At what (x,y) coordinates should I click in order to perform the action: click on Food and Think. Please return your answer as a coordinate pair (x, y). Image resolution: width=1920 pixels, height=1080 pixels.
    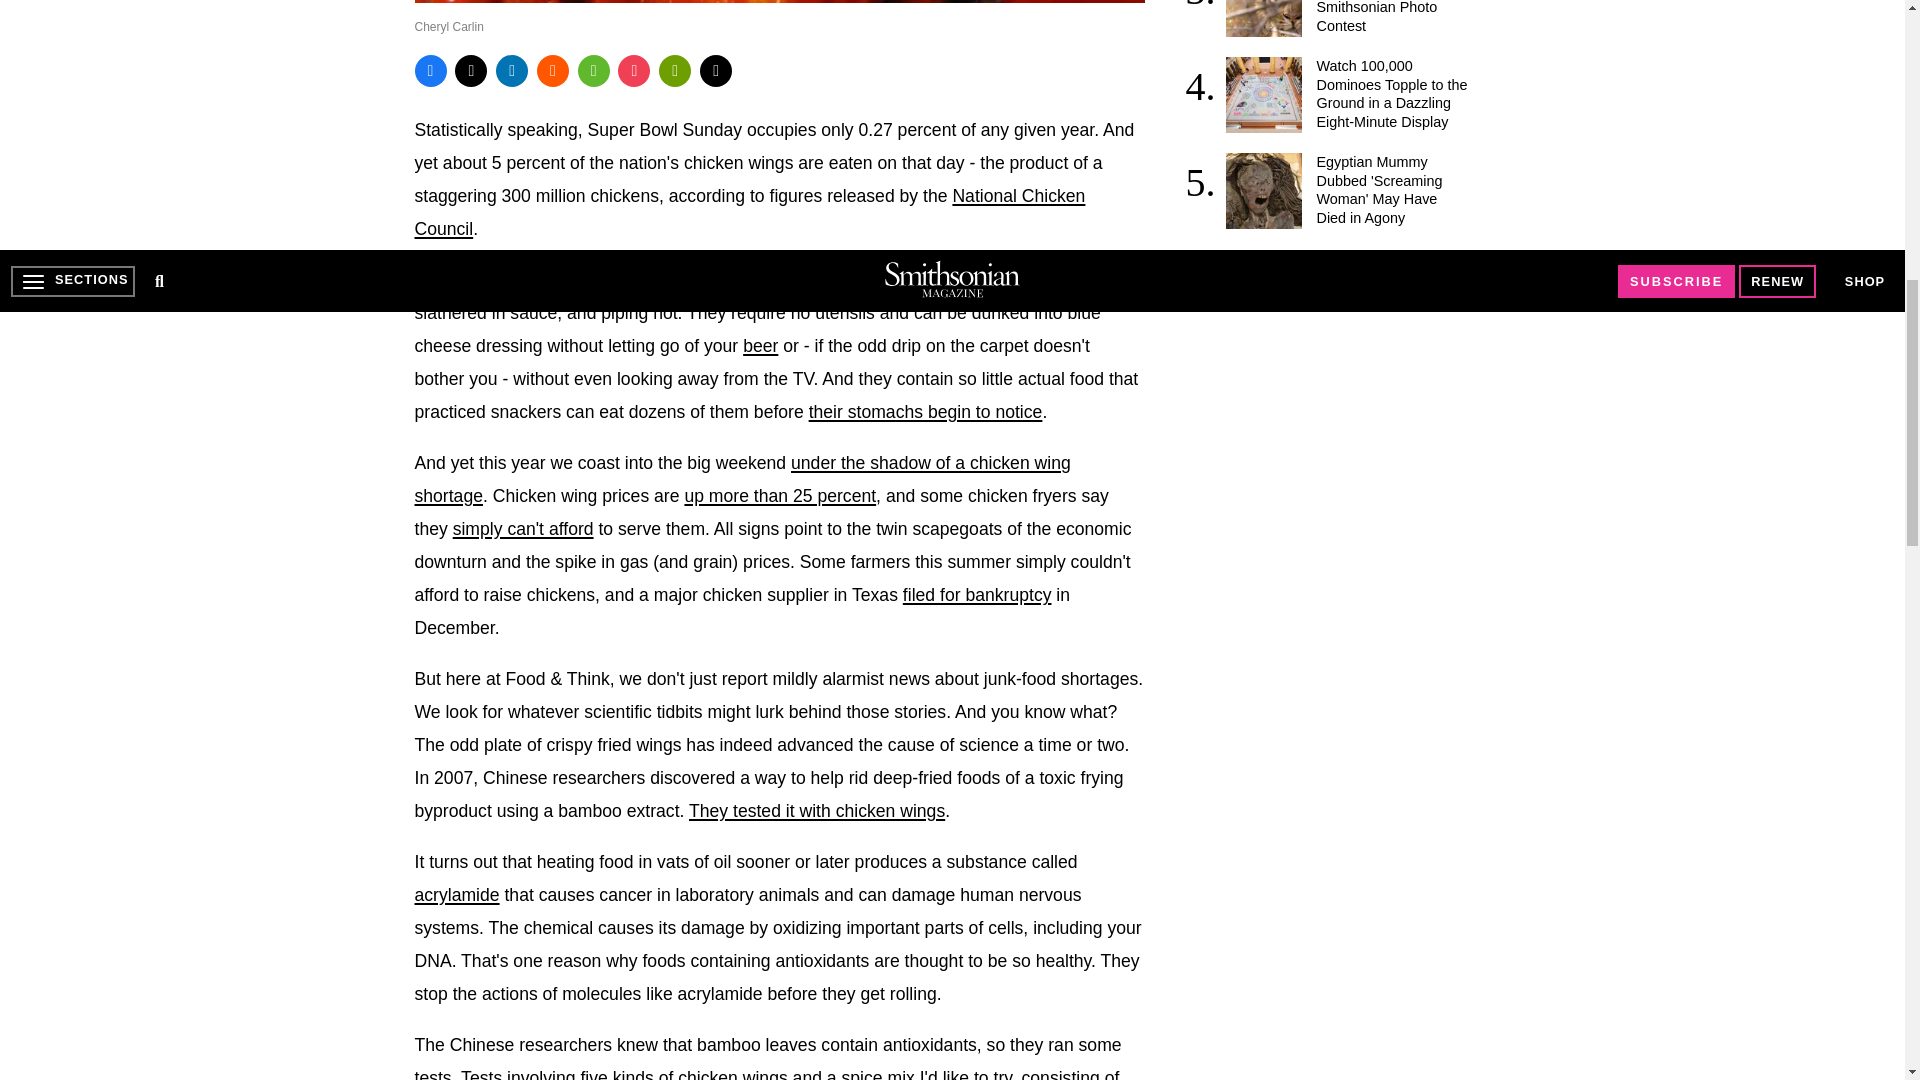
    Looking at the image, I should click on (760, 346).